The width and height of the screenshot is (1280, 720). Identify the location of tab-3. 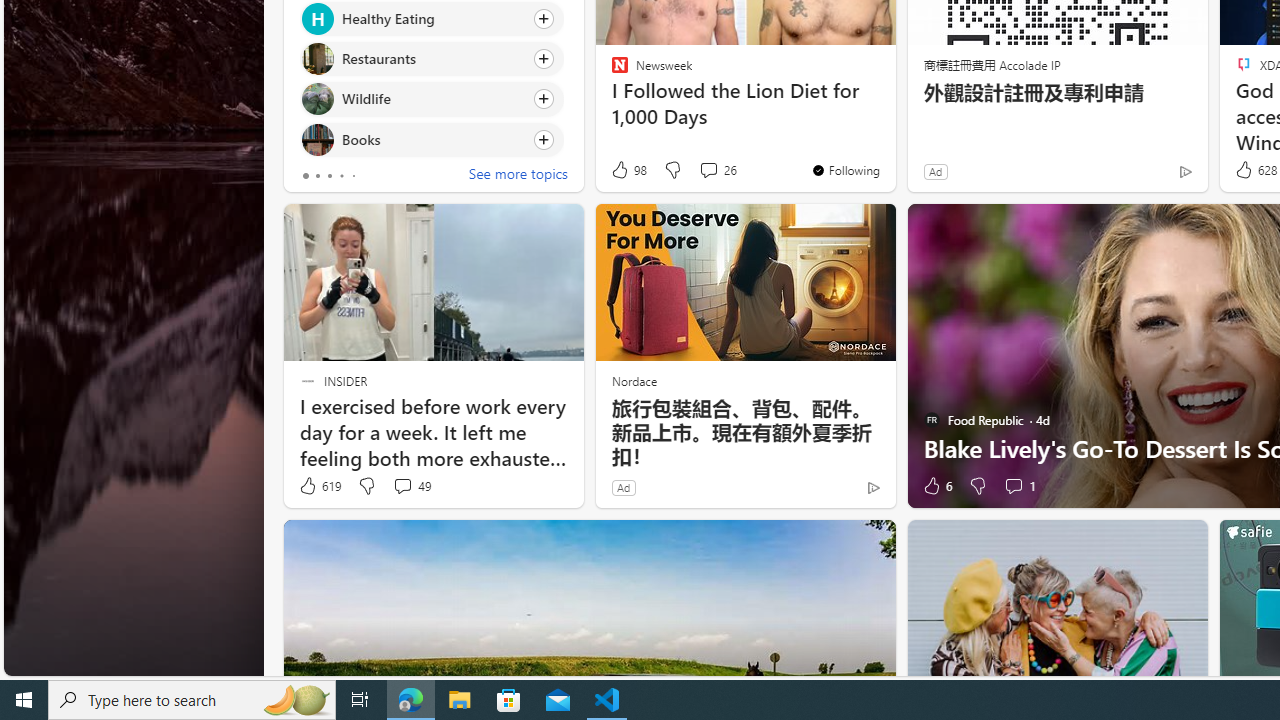
(342, 176).